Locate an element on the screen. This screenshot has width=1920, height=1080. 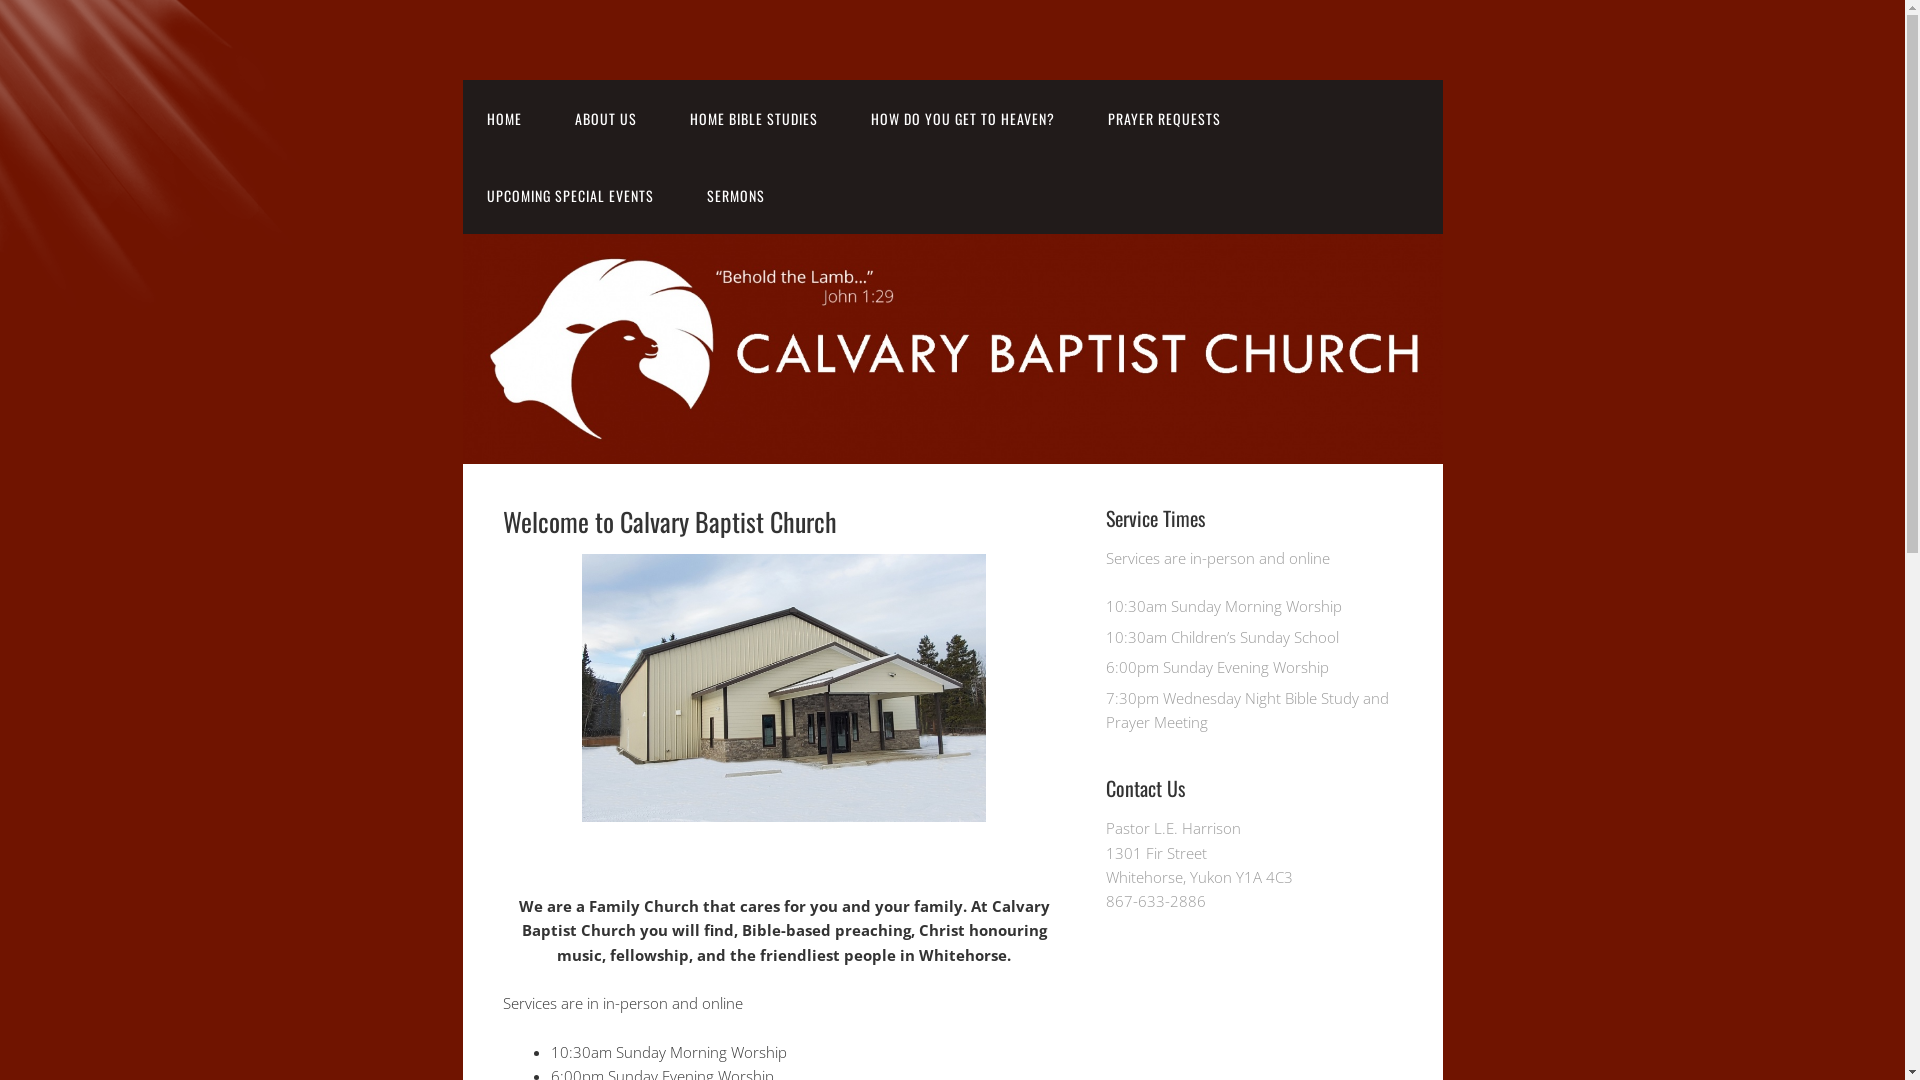
HOME is located at coordinates (504, 118).